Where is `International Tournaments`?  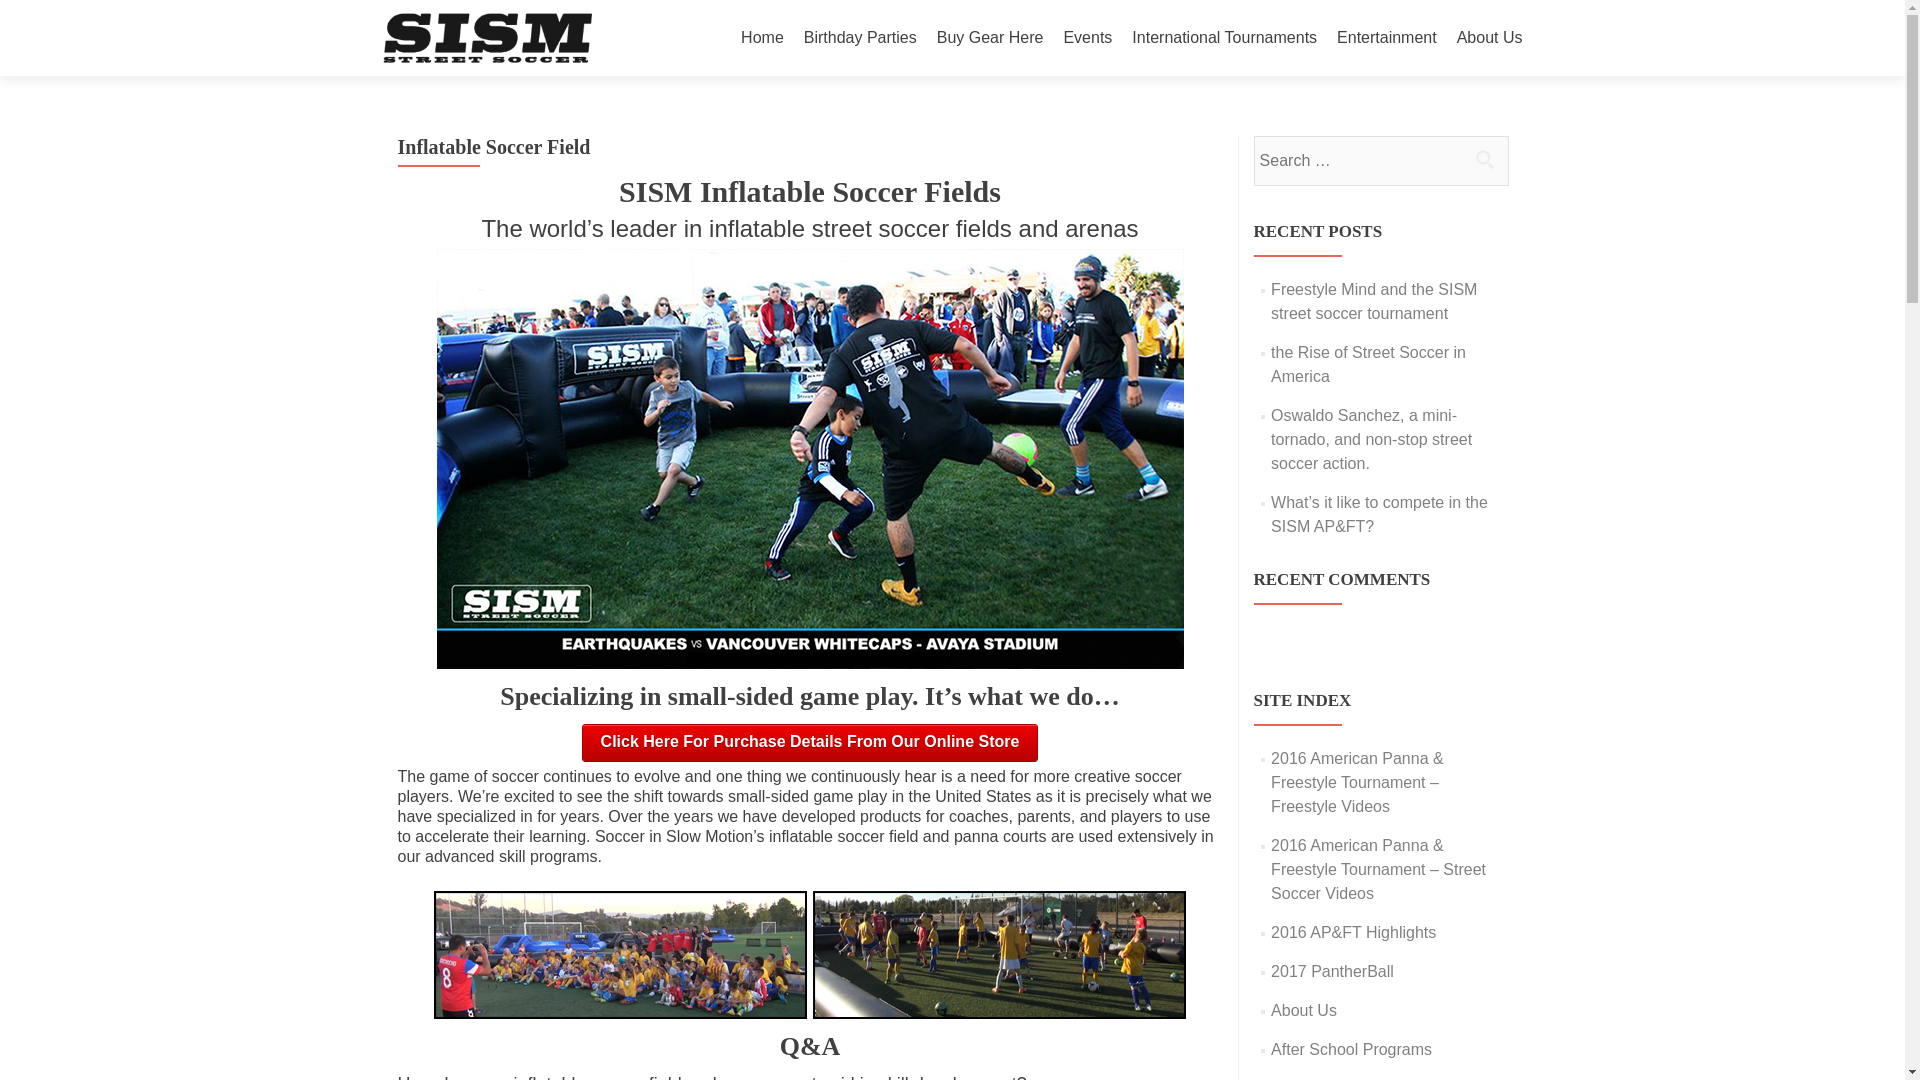
International Tournaments is located at coordinates (1224, 38).